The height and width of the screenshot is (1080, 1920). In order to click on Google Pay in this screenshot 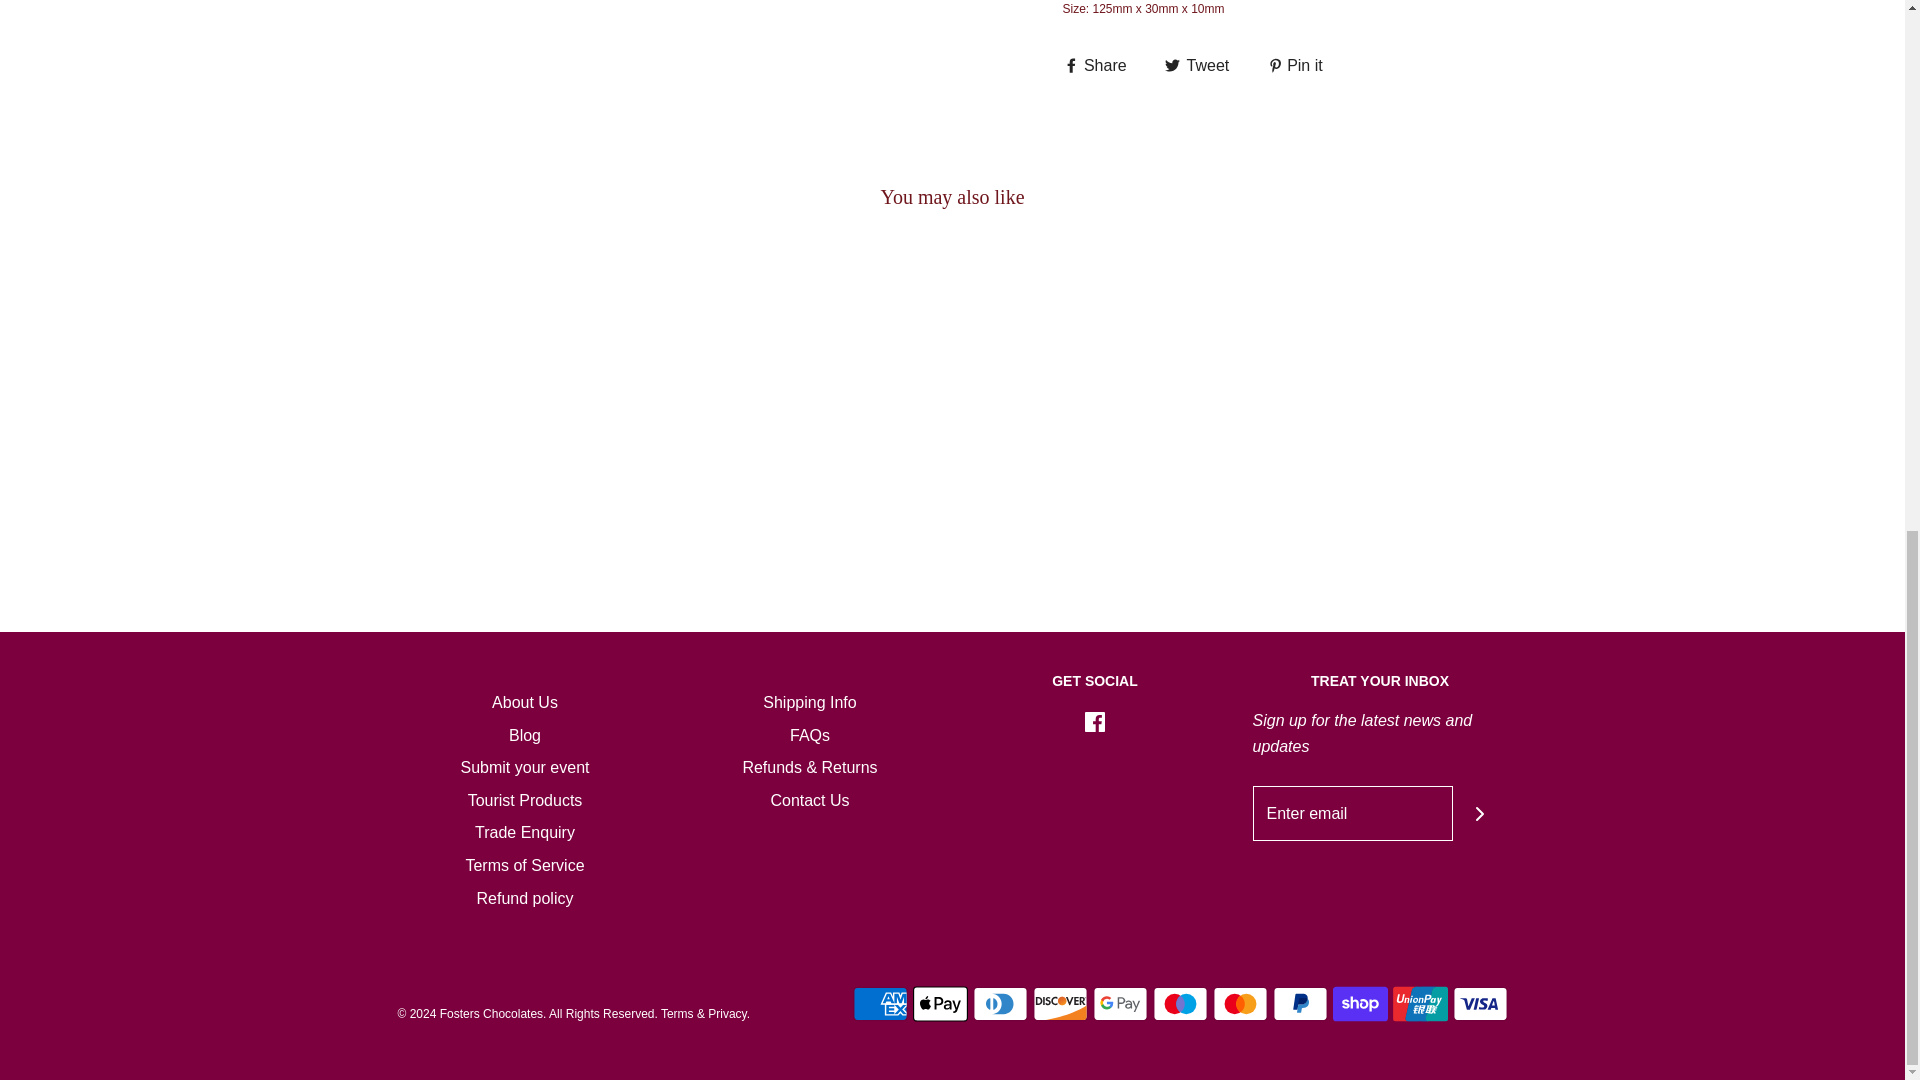, I will do `click(1119, 1003)`.